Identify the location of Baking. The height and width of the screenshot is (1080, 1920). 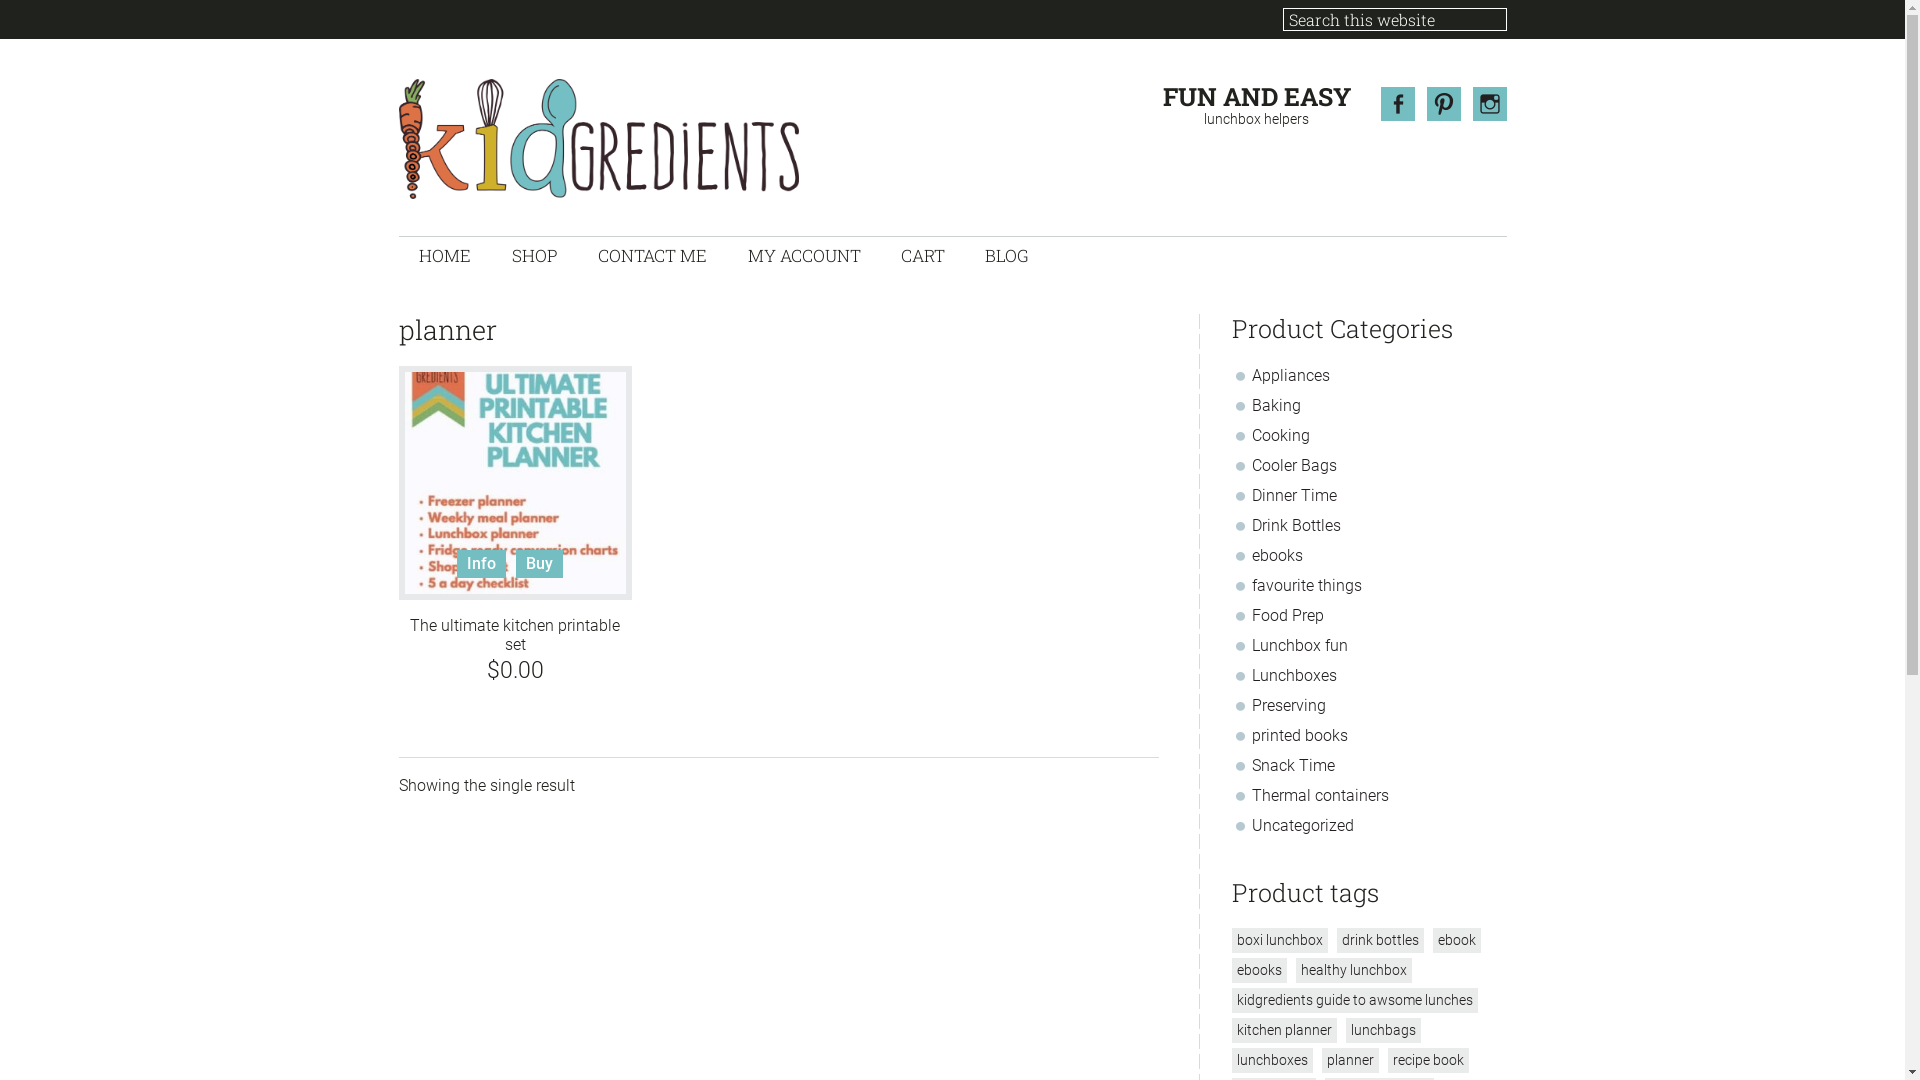
(1276, 406).